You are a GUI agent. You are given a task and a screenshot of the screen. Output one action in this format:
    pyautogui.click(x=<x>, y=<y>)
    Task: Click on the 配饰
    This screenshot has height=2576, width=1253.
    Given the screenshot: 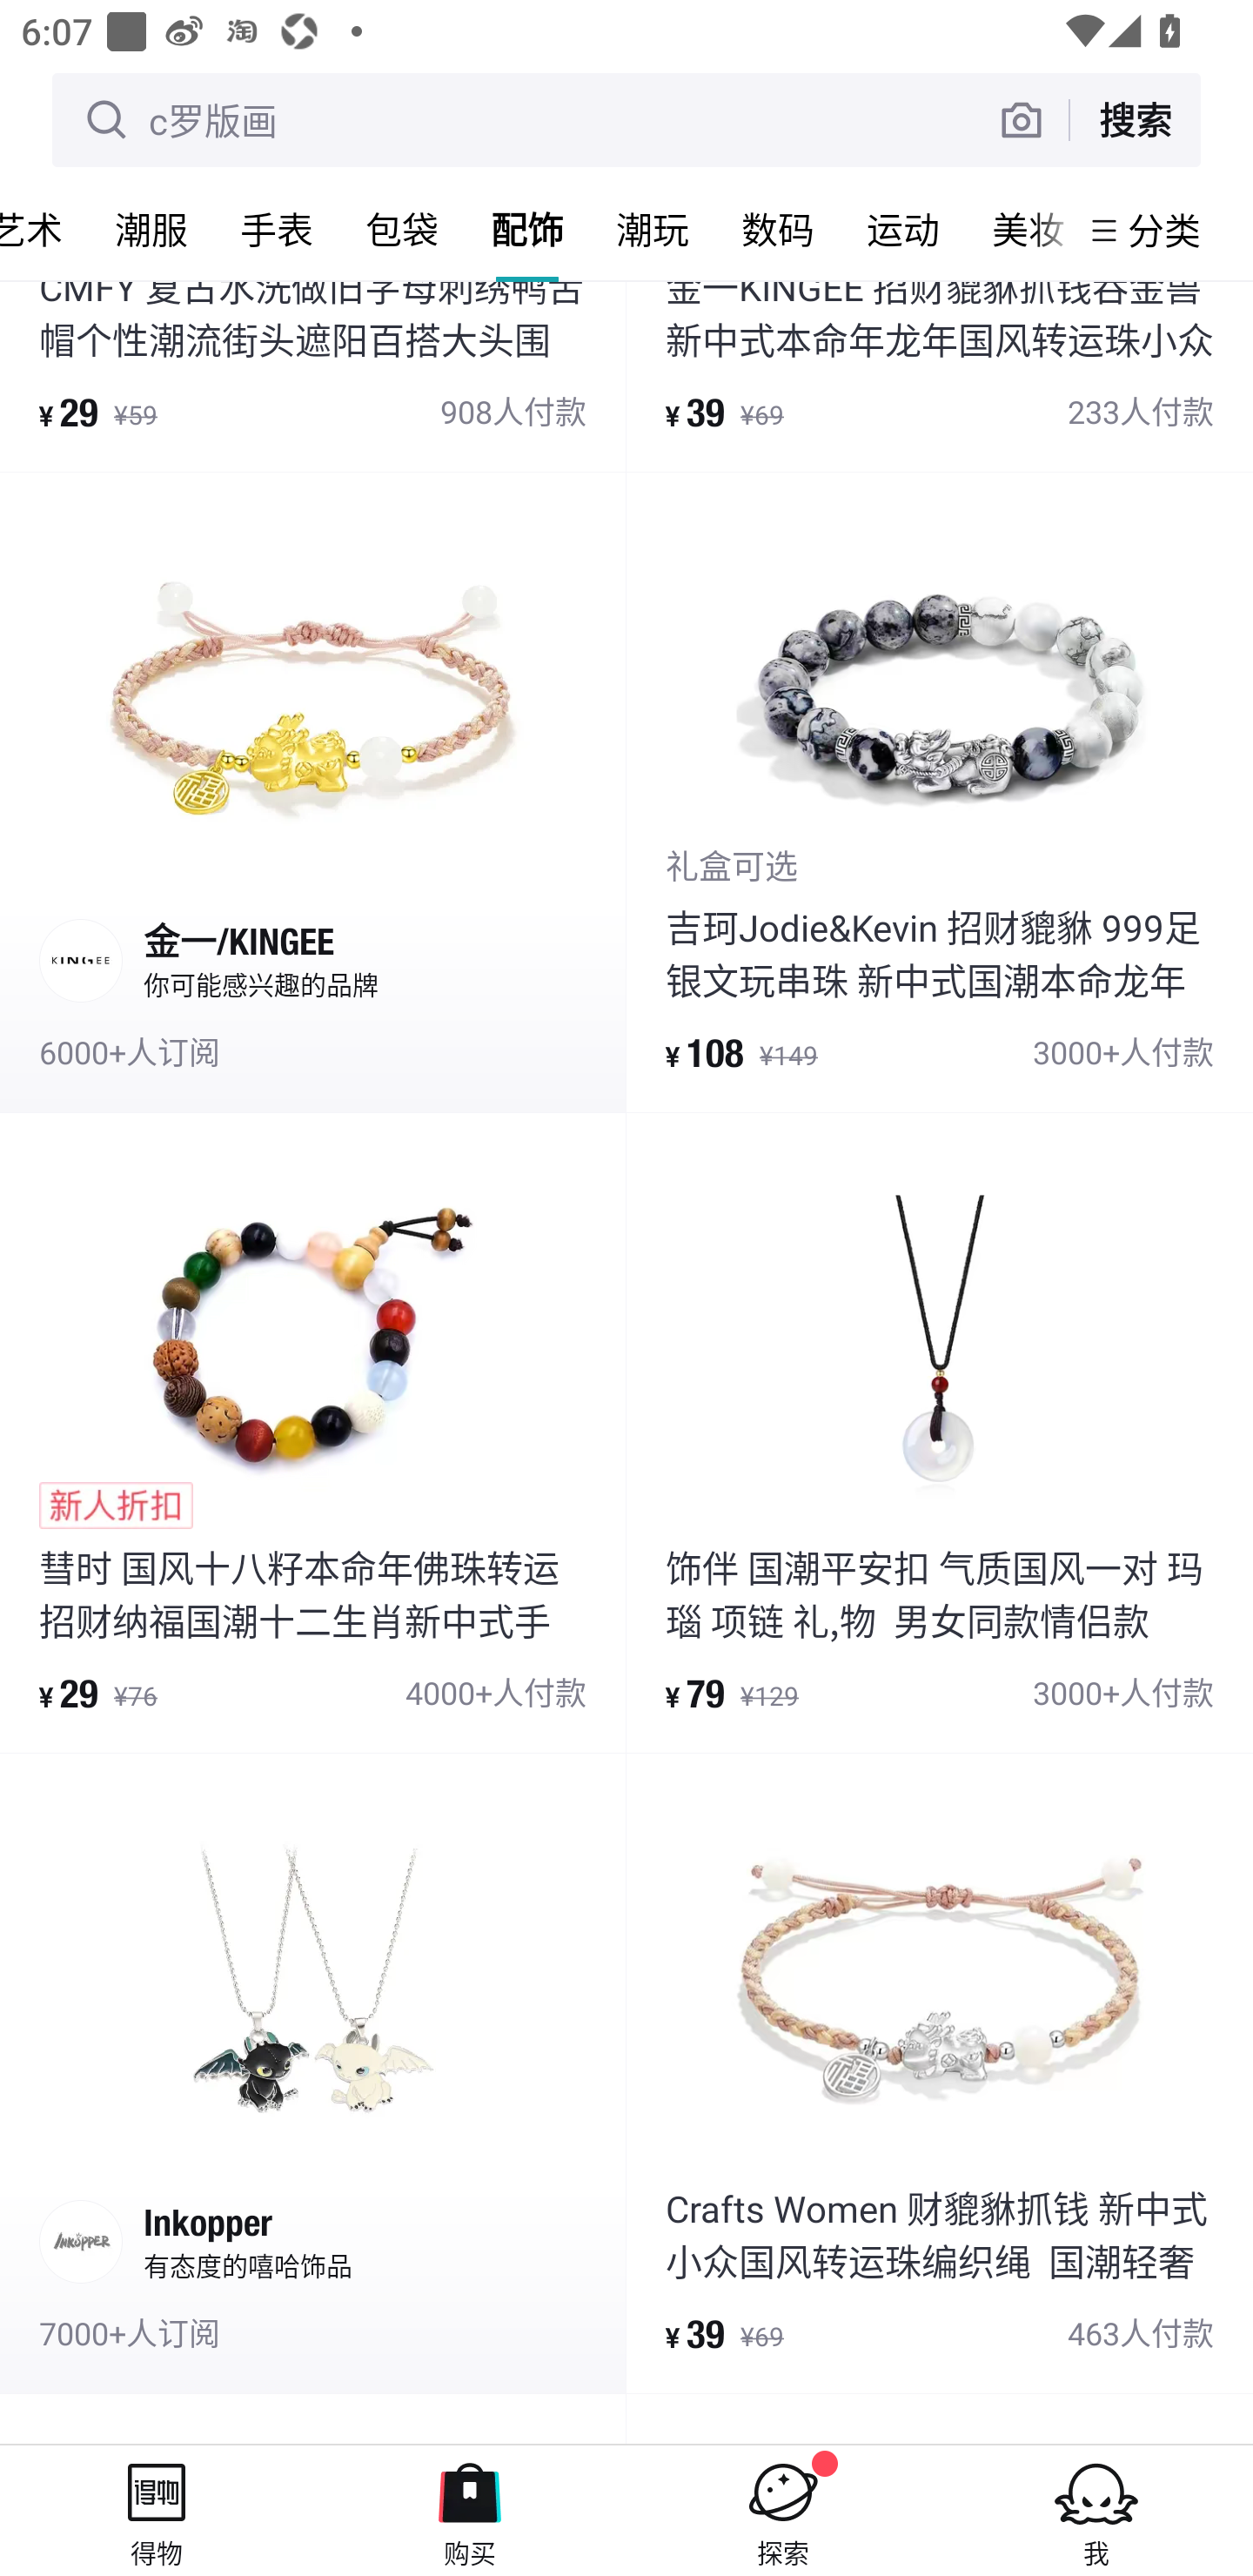 What is the action you would take?
    pyautogui.click(x=527, y=229)
    